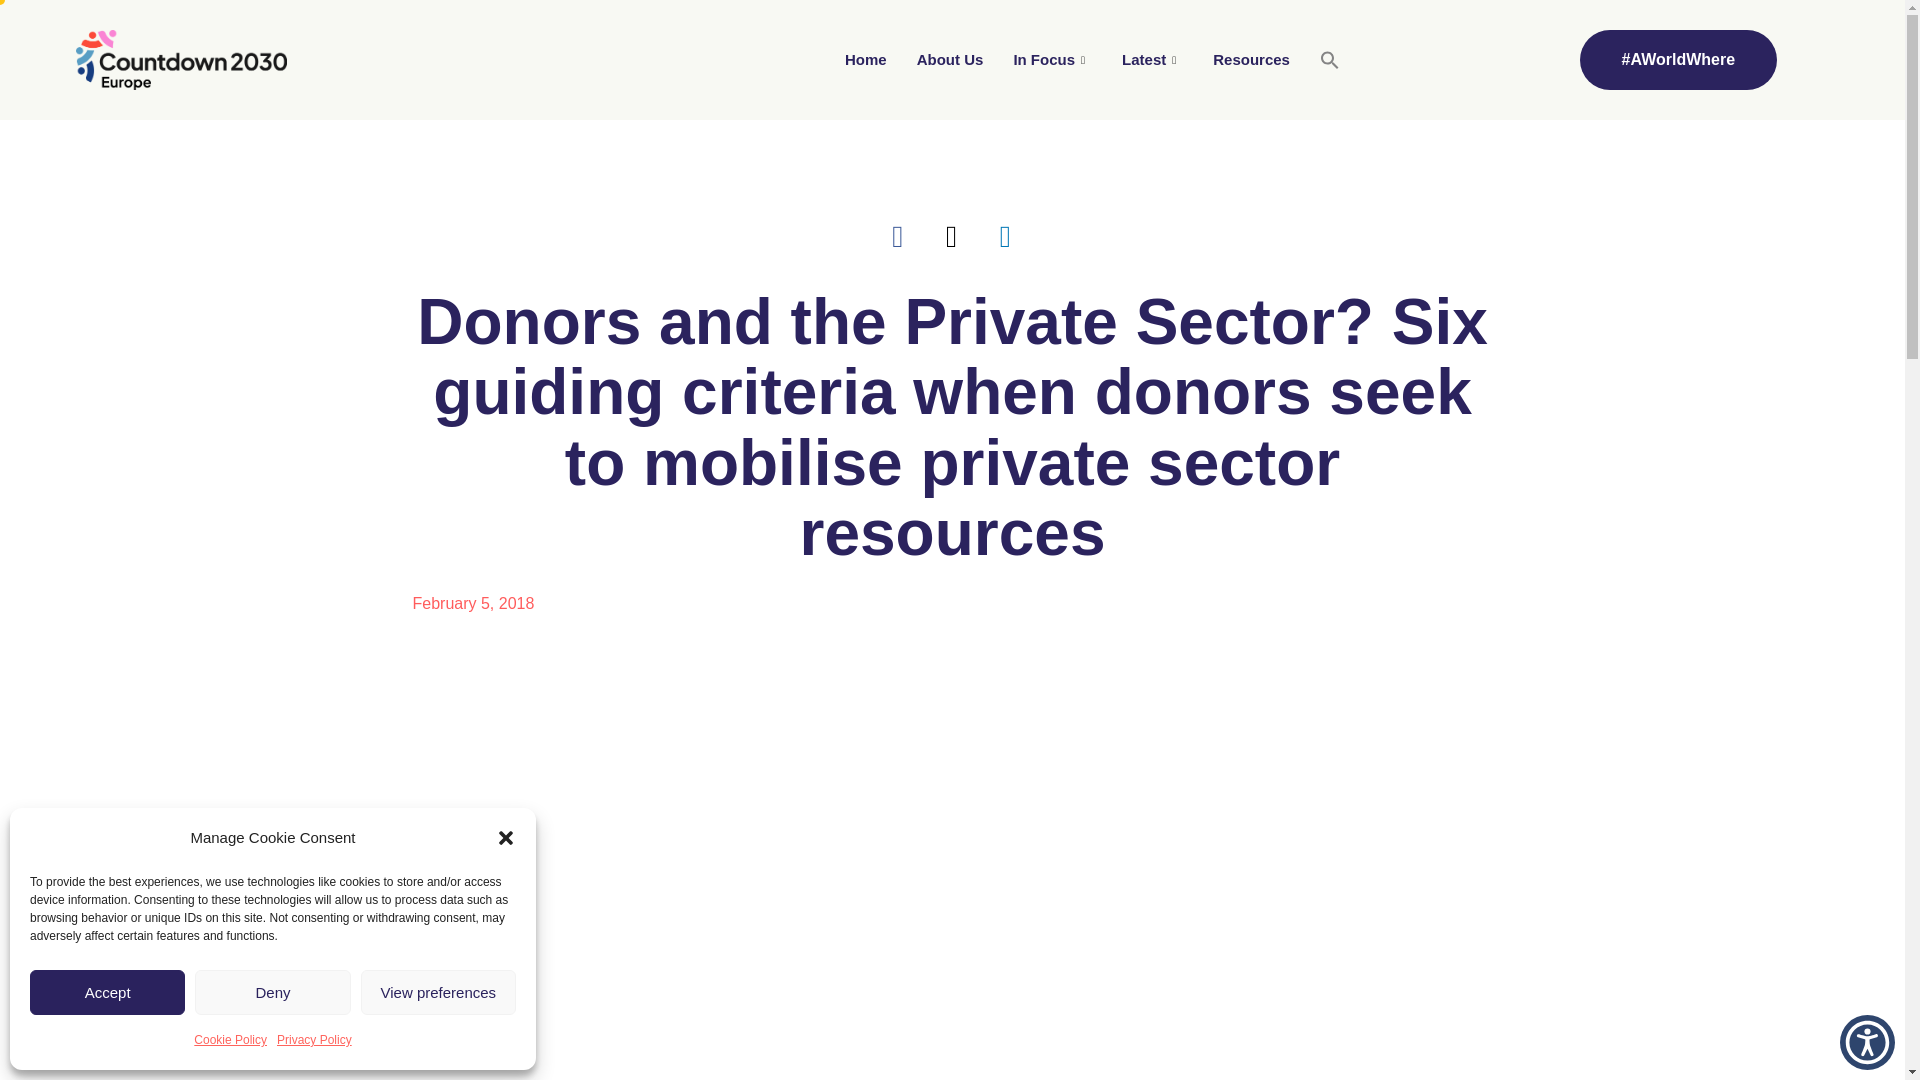 The height and width of the screenshot is (1080, 1920). I want to click on About Us, so click(950, 60).